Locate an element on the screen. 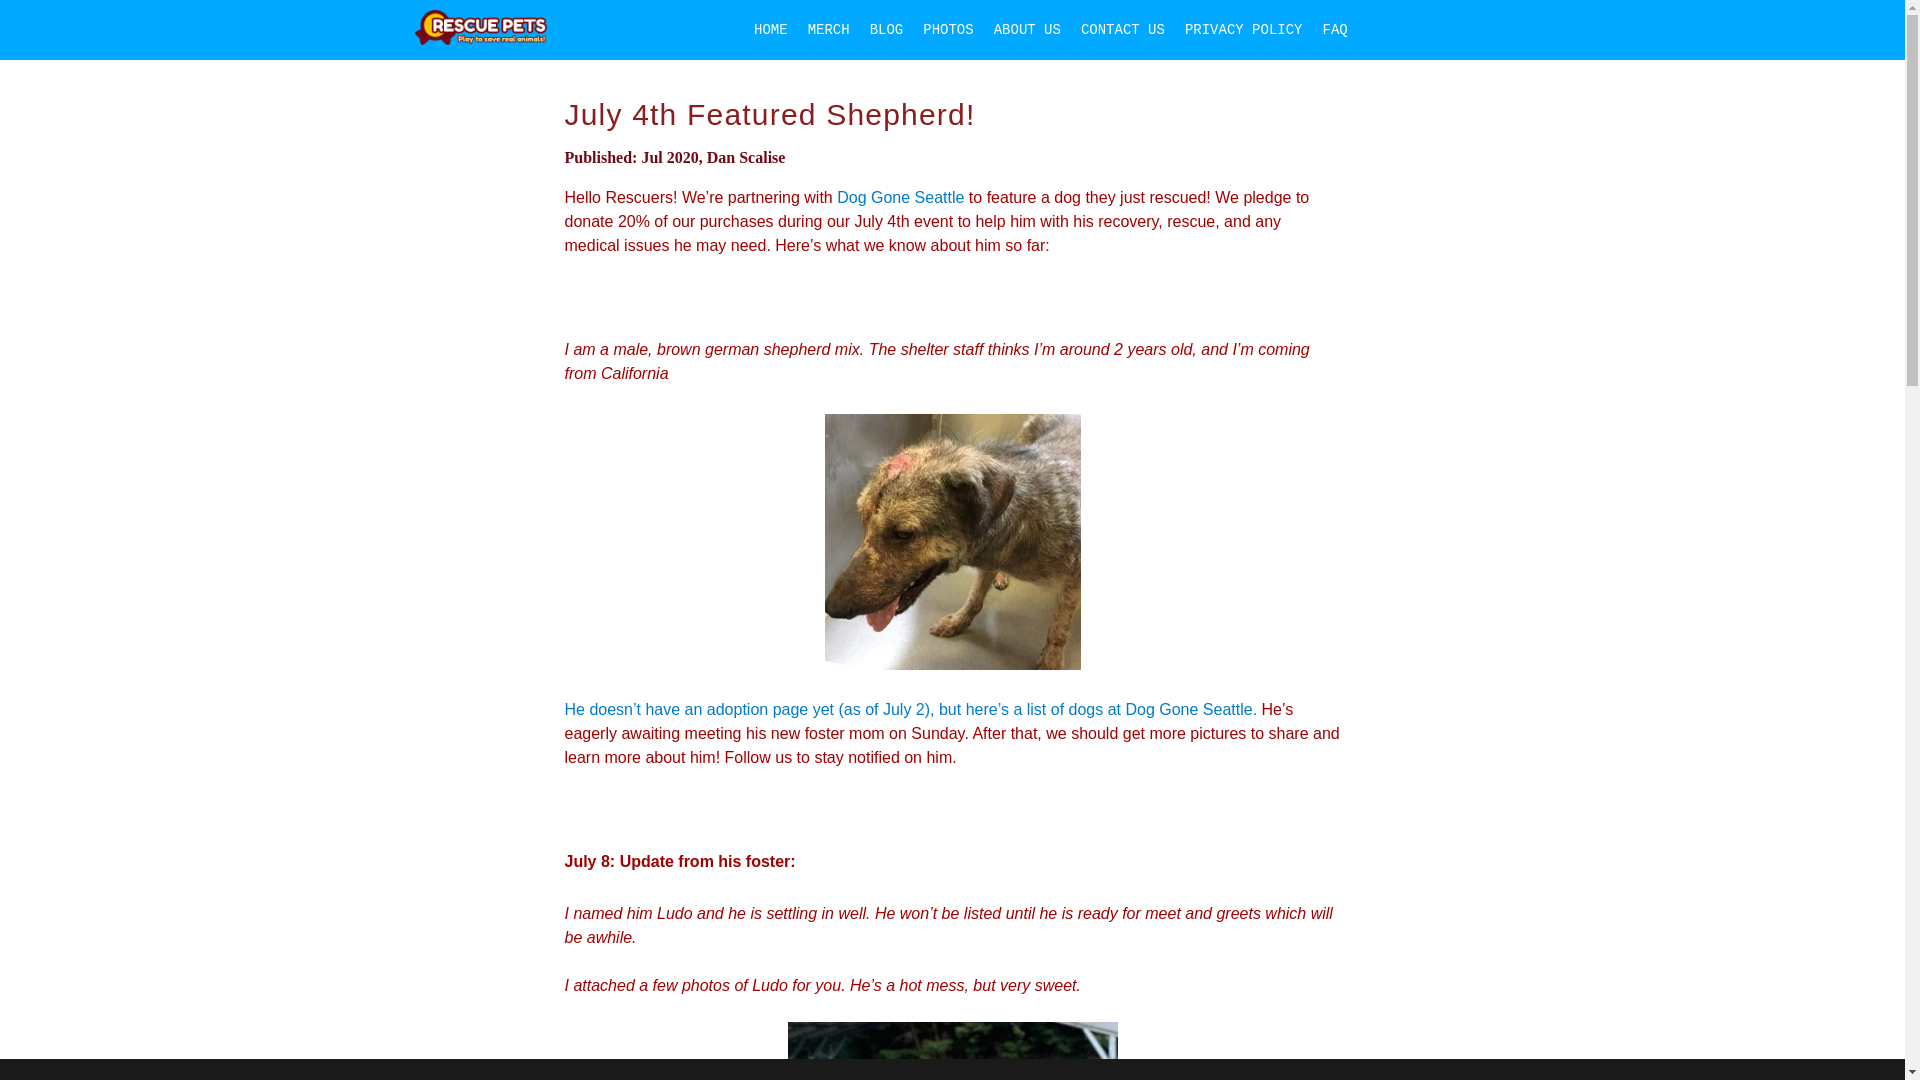  HOME is located at coordinates (771, 29).